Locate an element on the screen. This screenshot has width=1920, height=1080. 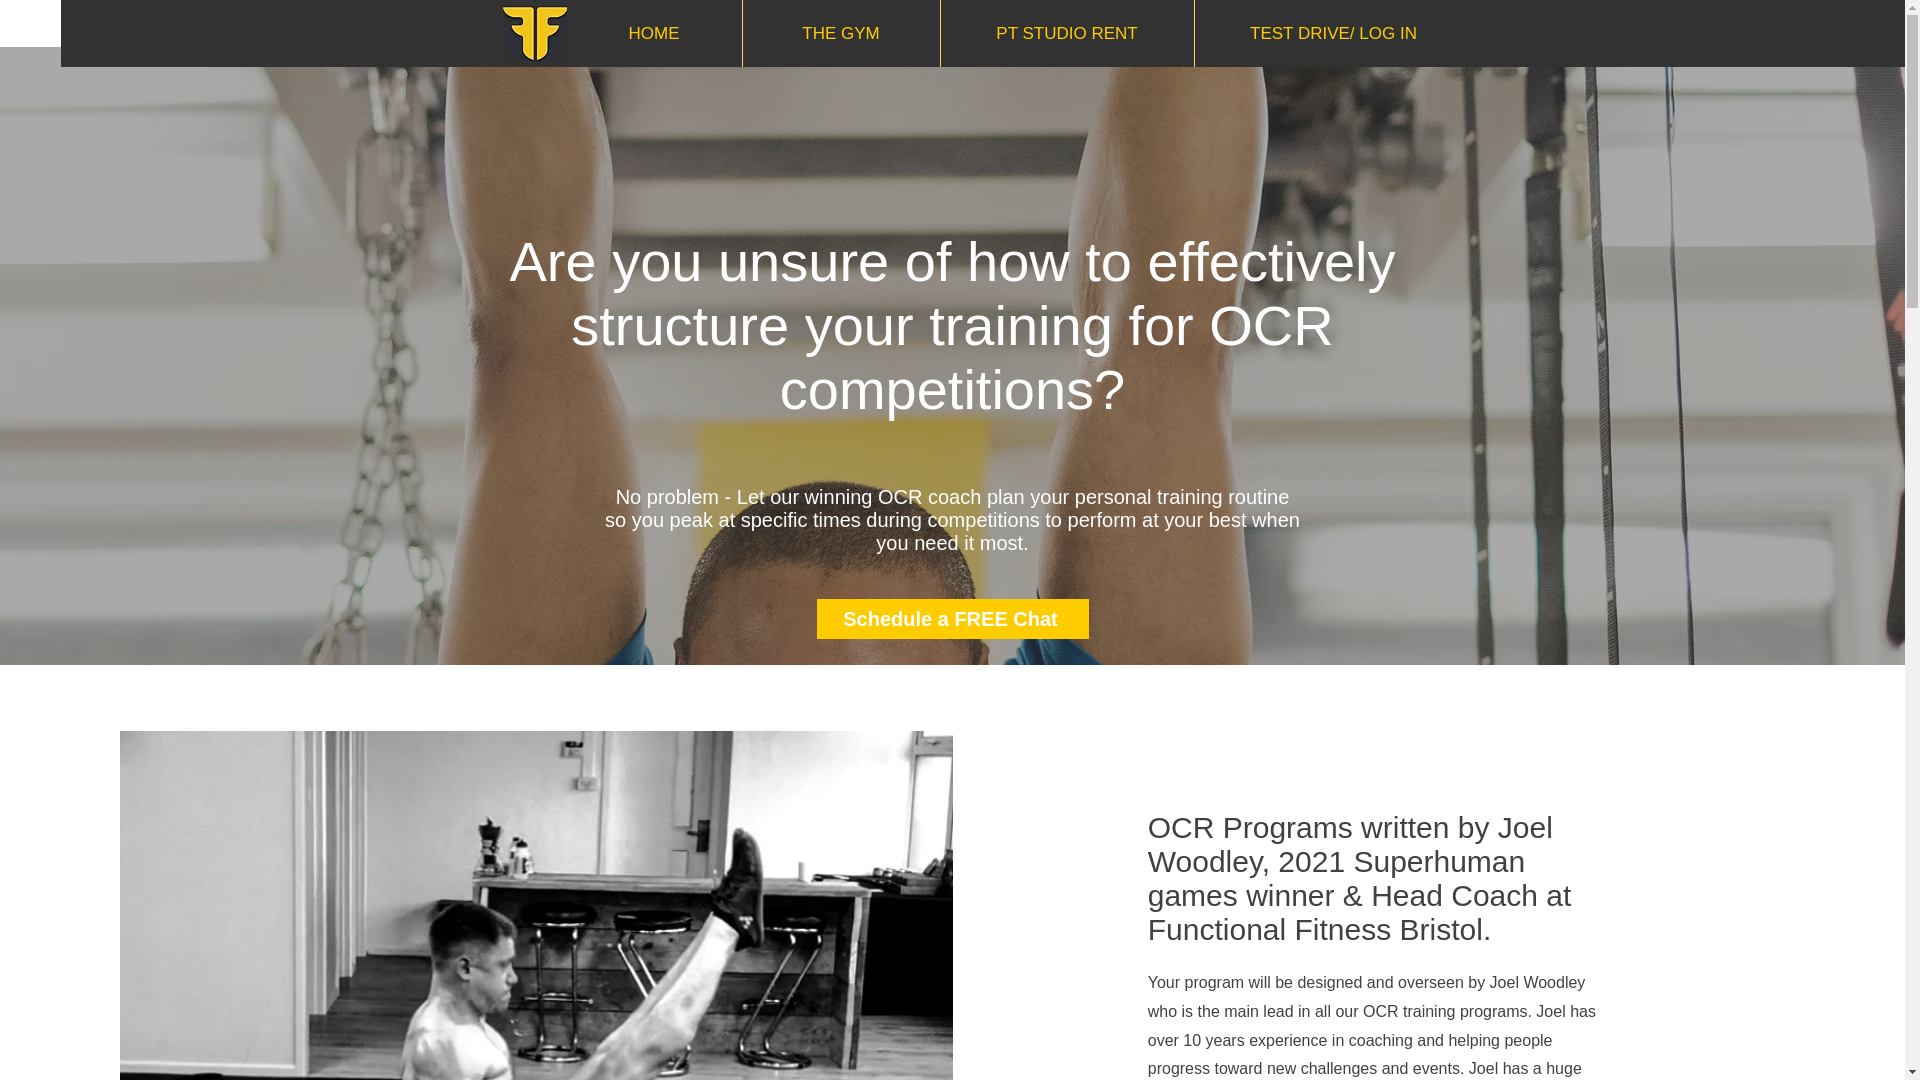
HOME is located at coordinates (654, 33).